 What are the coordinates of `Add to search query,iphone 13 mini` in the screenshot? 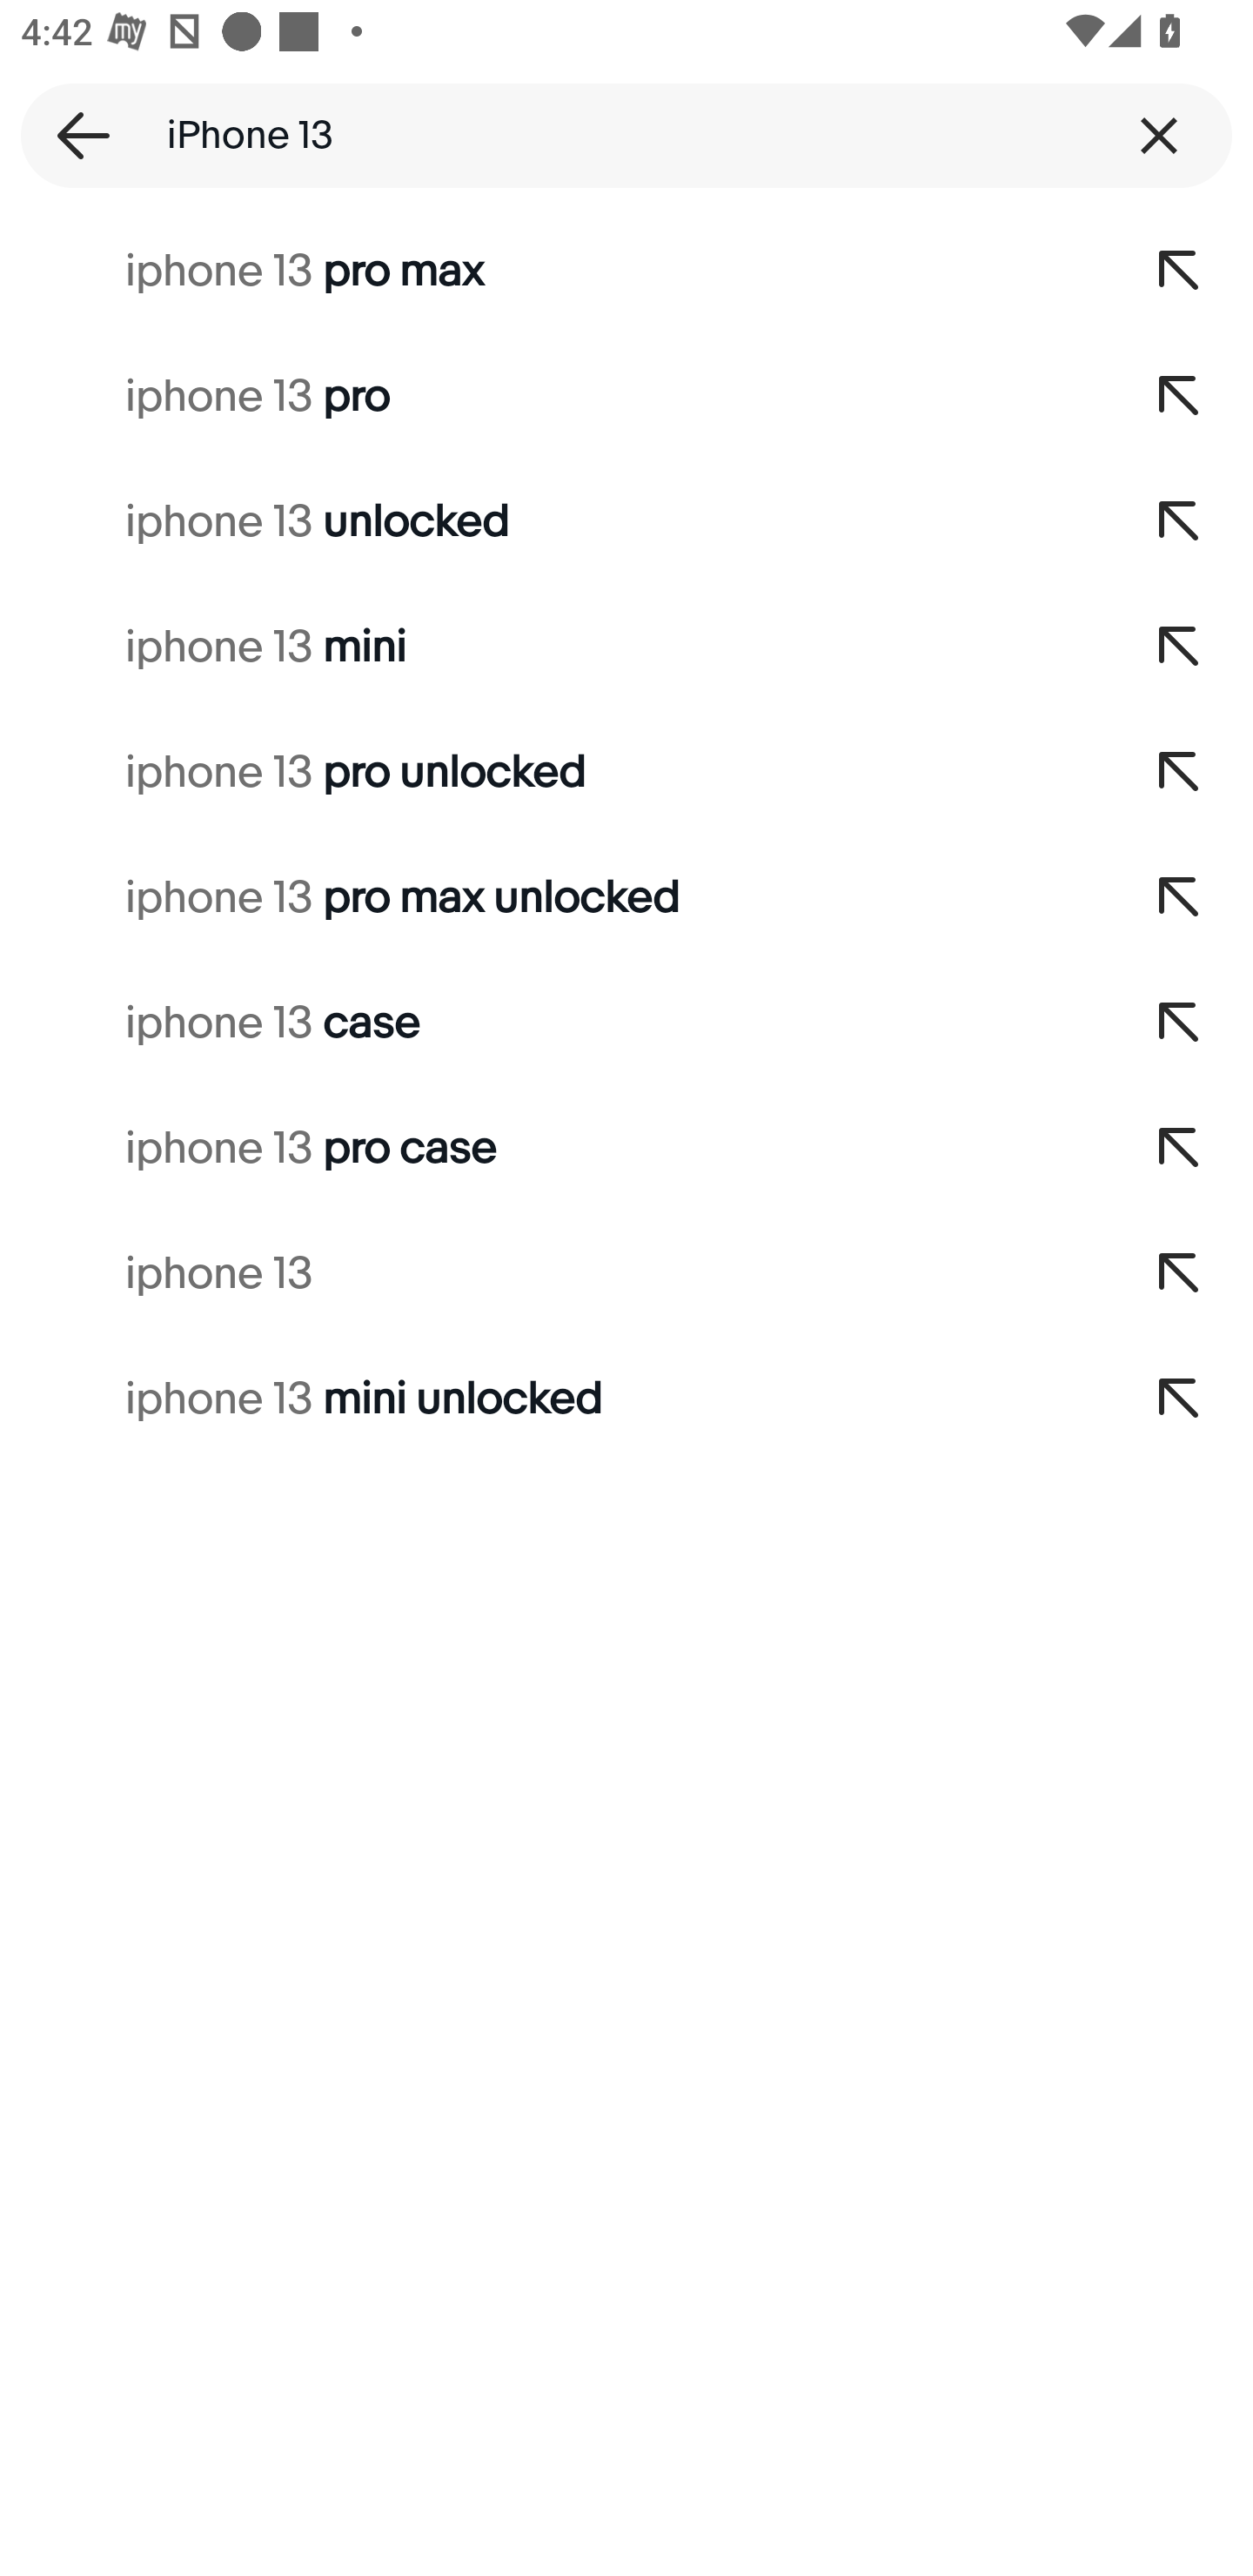 It's located at (1180, 647).